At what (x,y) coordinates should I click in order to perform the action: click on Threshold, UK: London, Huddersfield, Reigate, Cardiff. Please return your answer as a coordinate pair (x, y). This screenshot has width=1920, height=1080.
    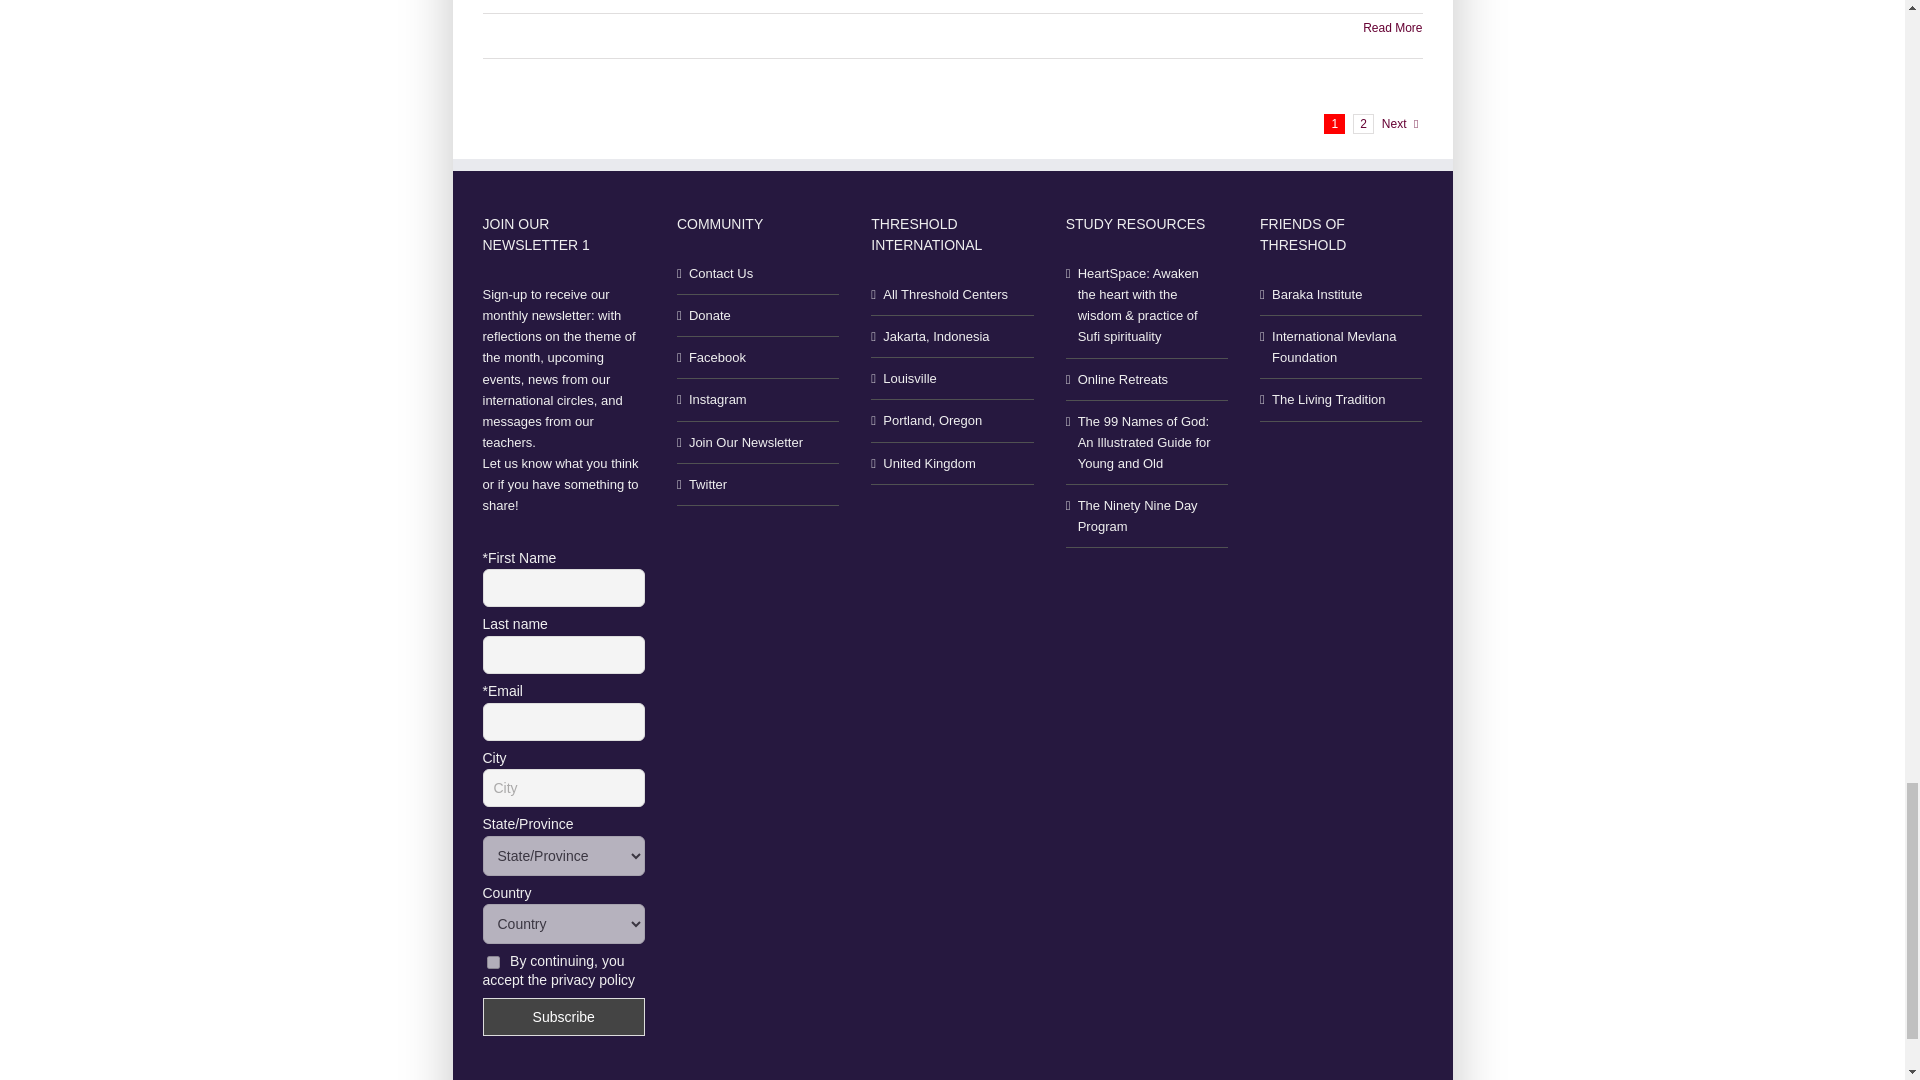
    Looking at the image, I should click on (953, 462).